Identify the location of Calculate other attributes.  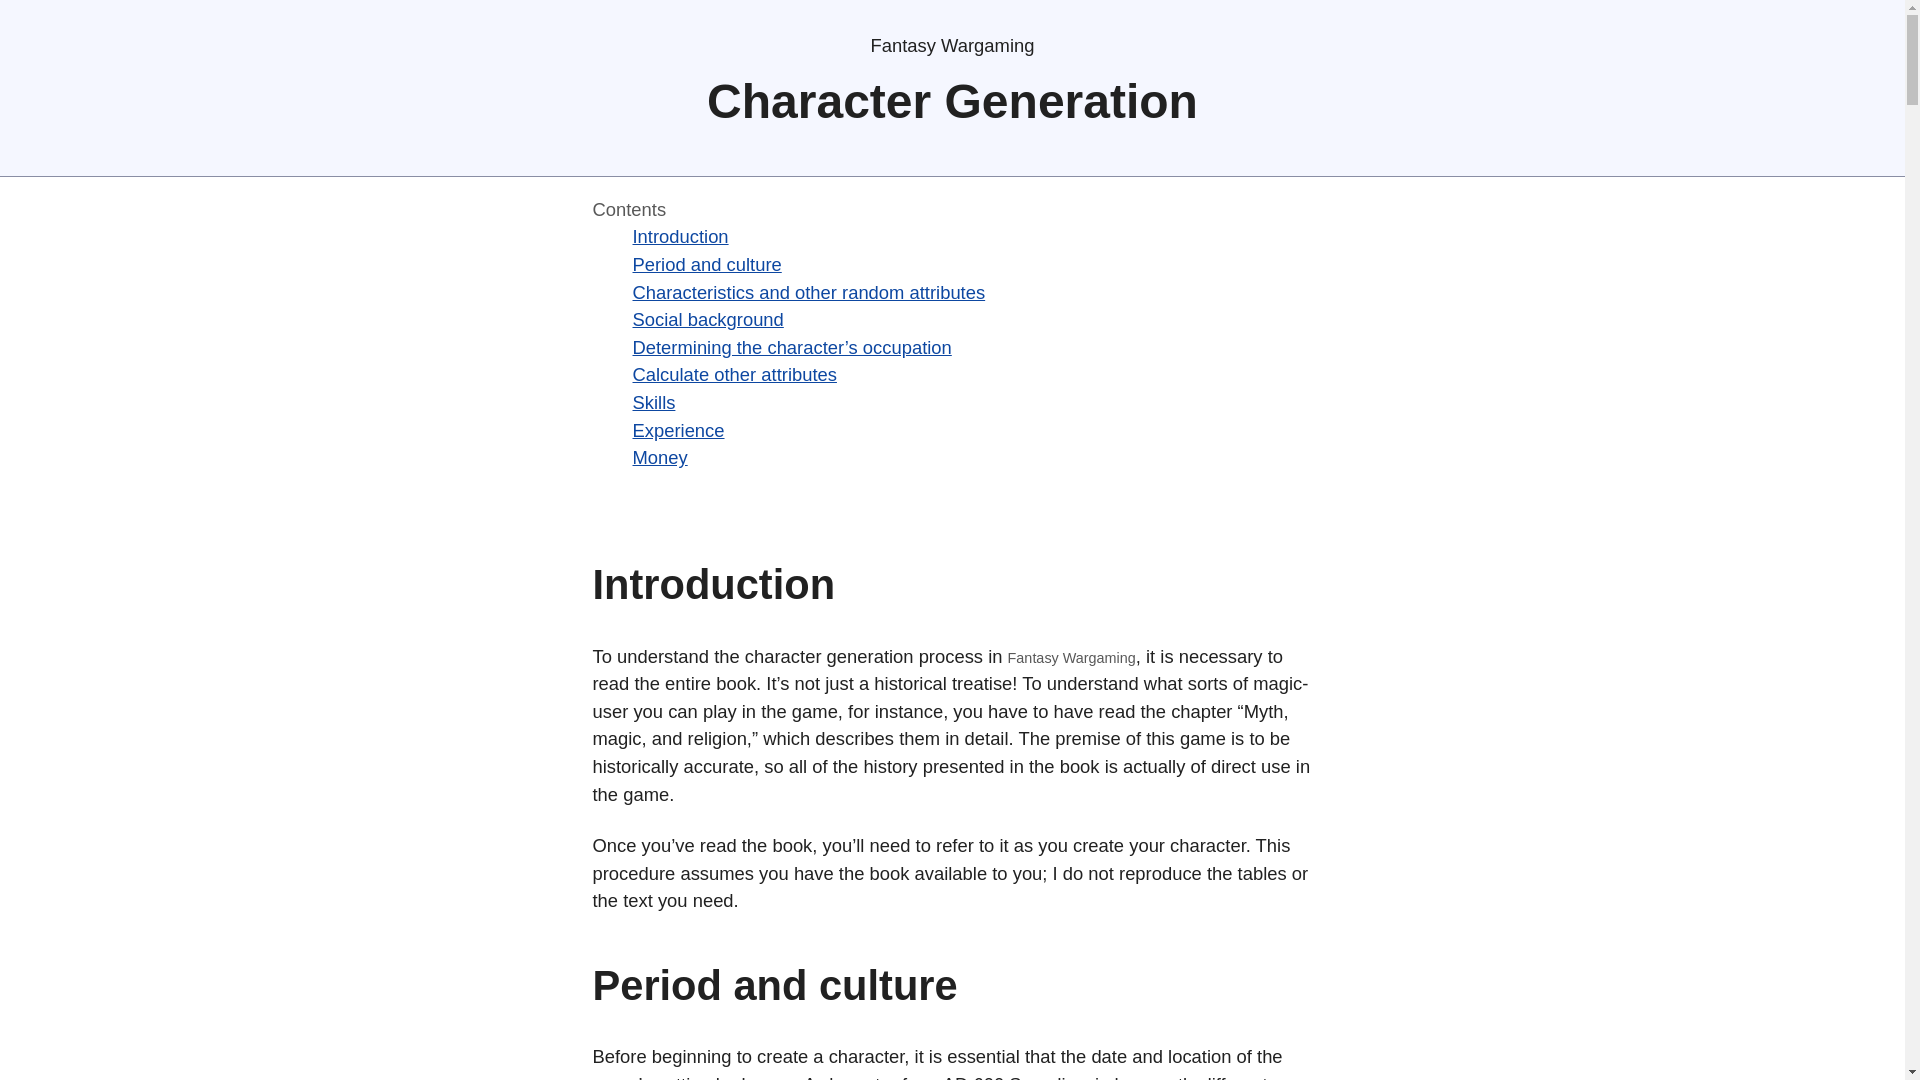
(733, 374).